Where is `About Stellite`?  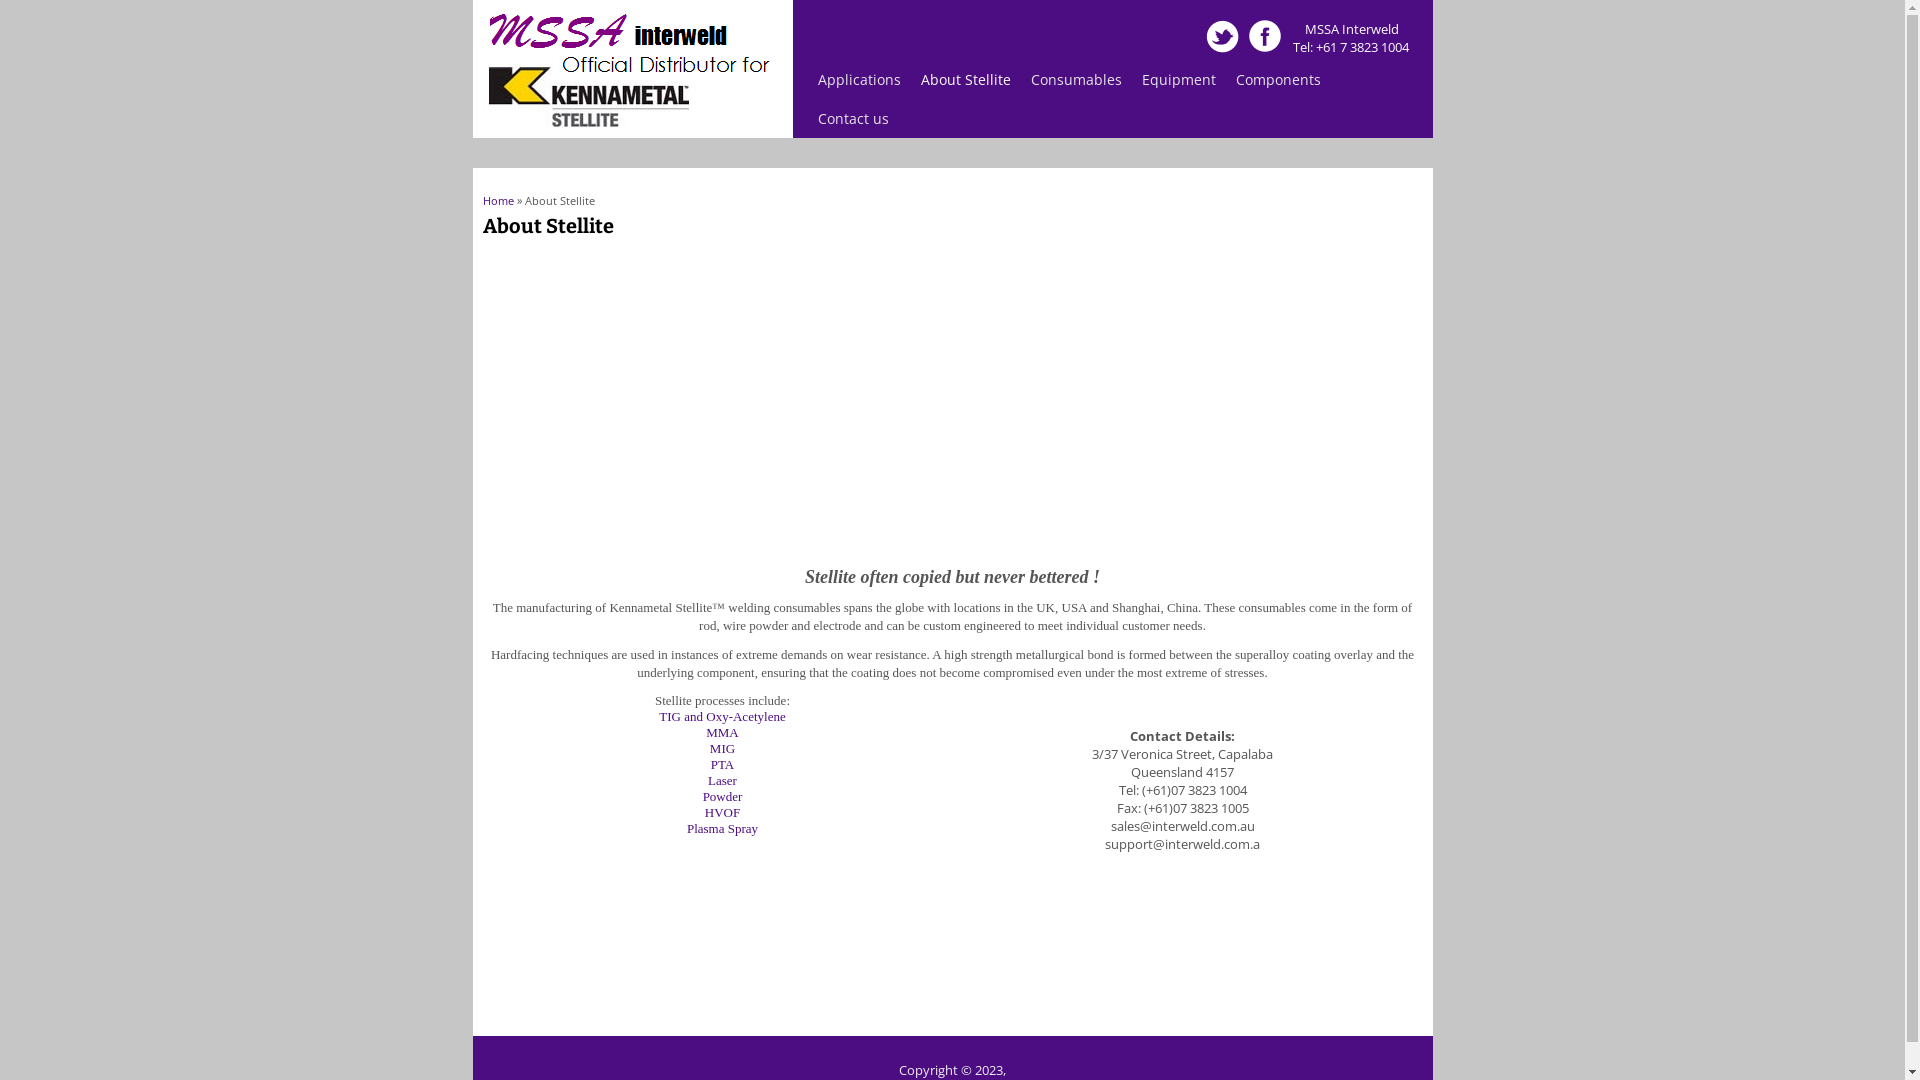
About Stellite is located at coordinates (965, 80).